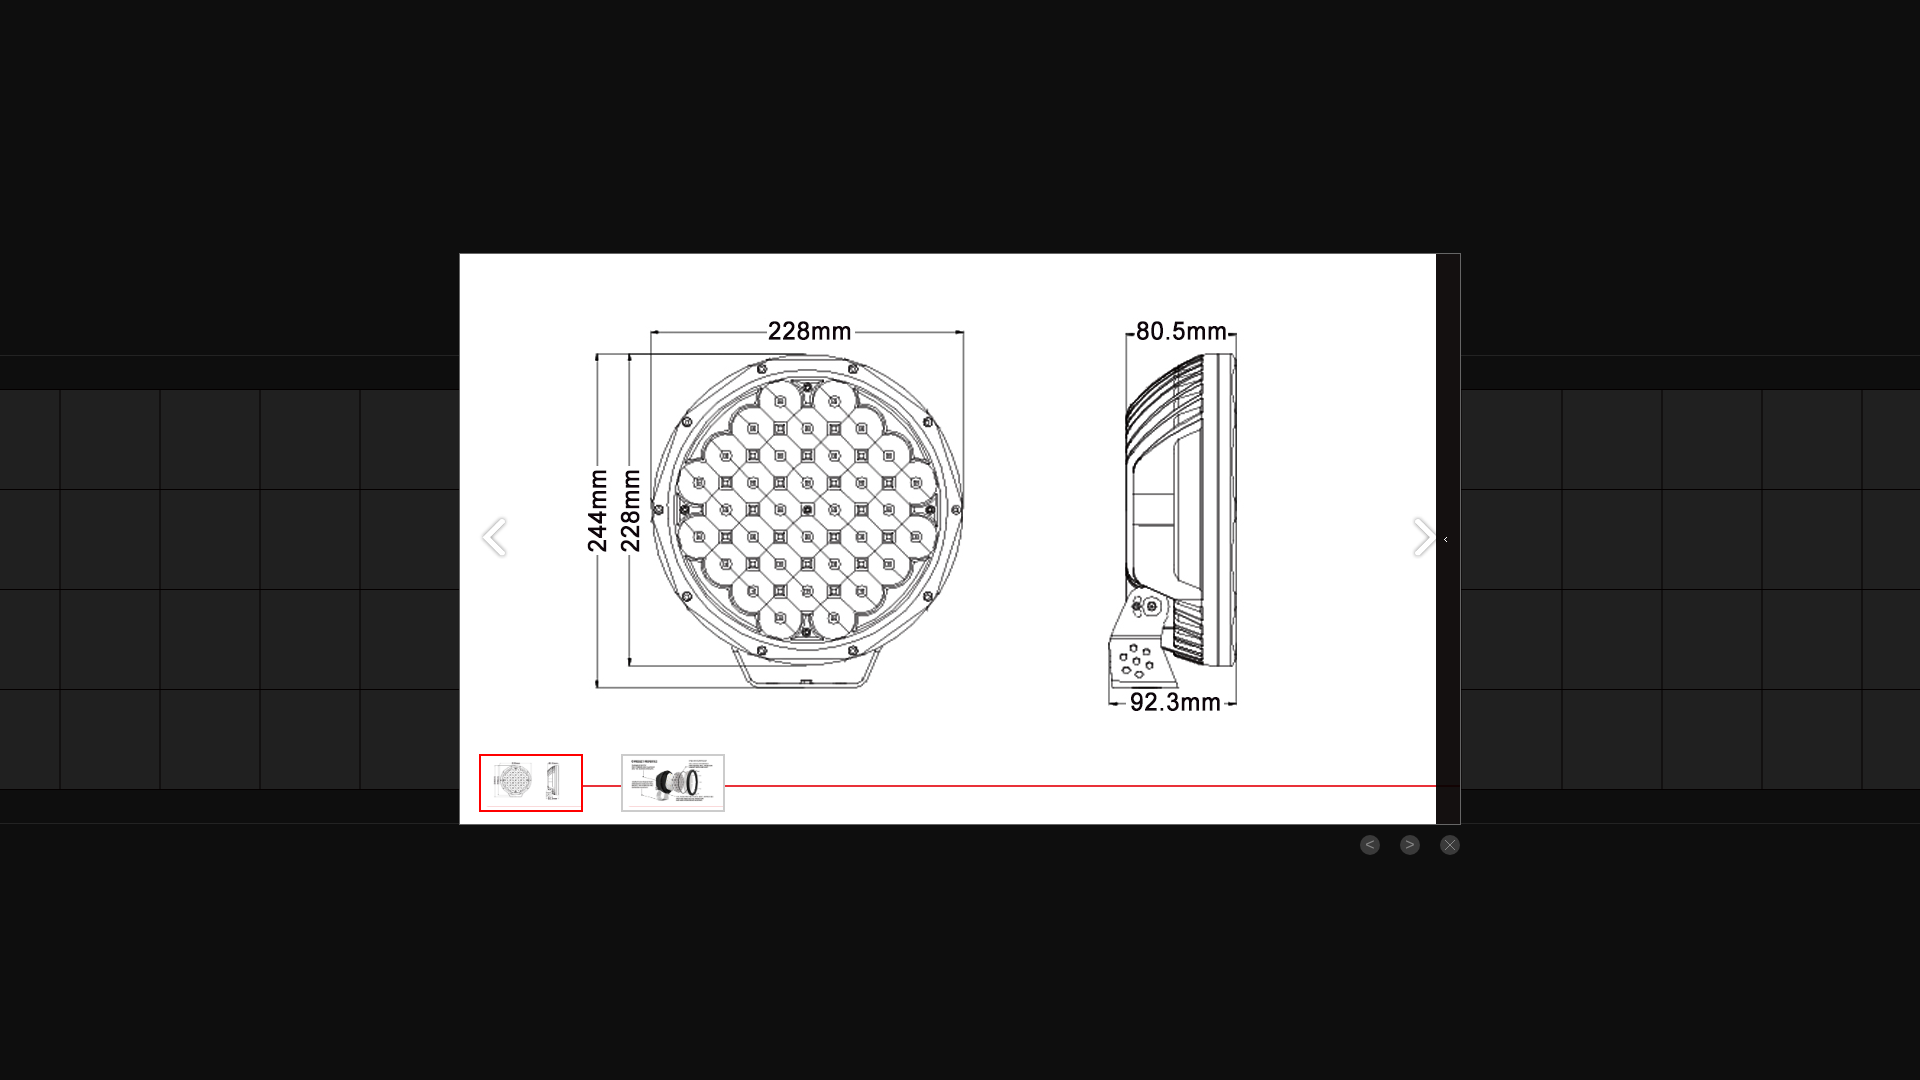 Image resolution: width=1920 pixels, height=1080 pixels. Describe the element at coordinates (568, 372) in the screenshot. I see `Company` at that location.